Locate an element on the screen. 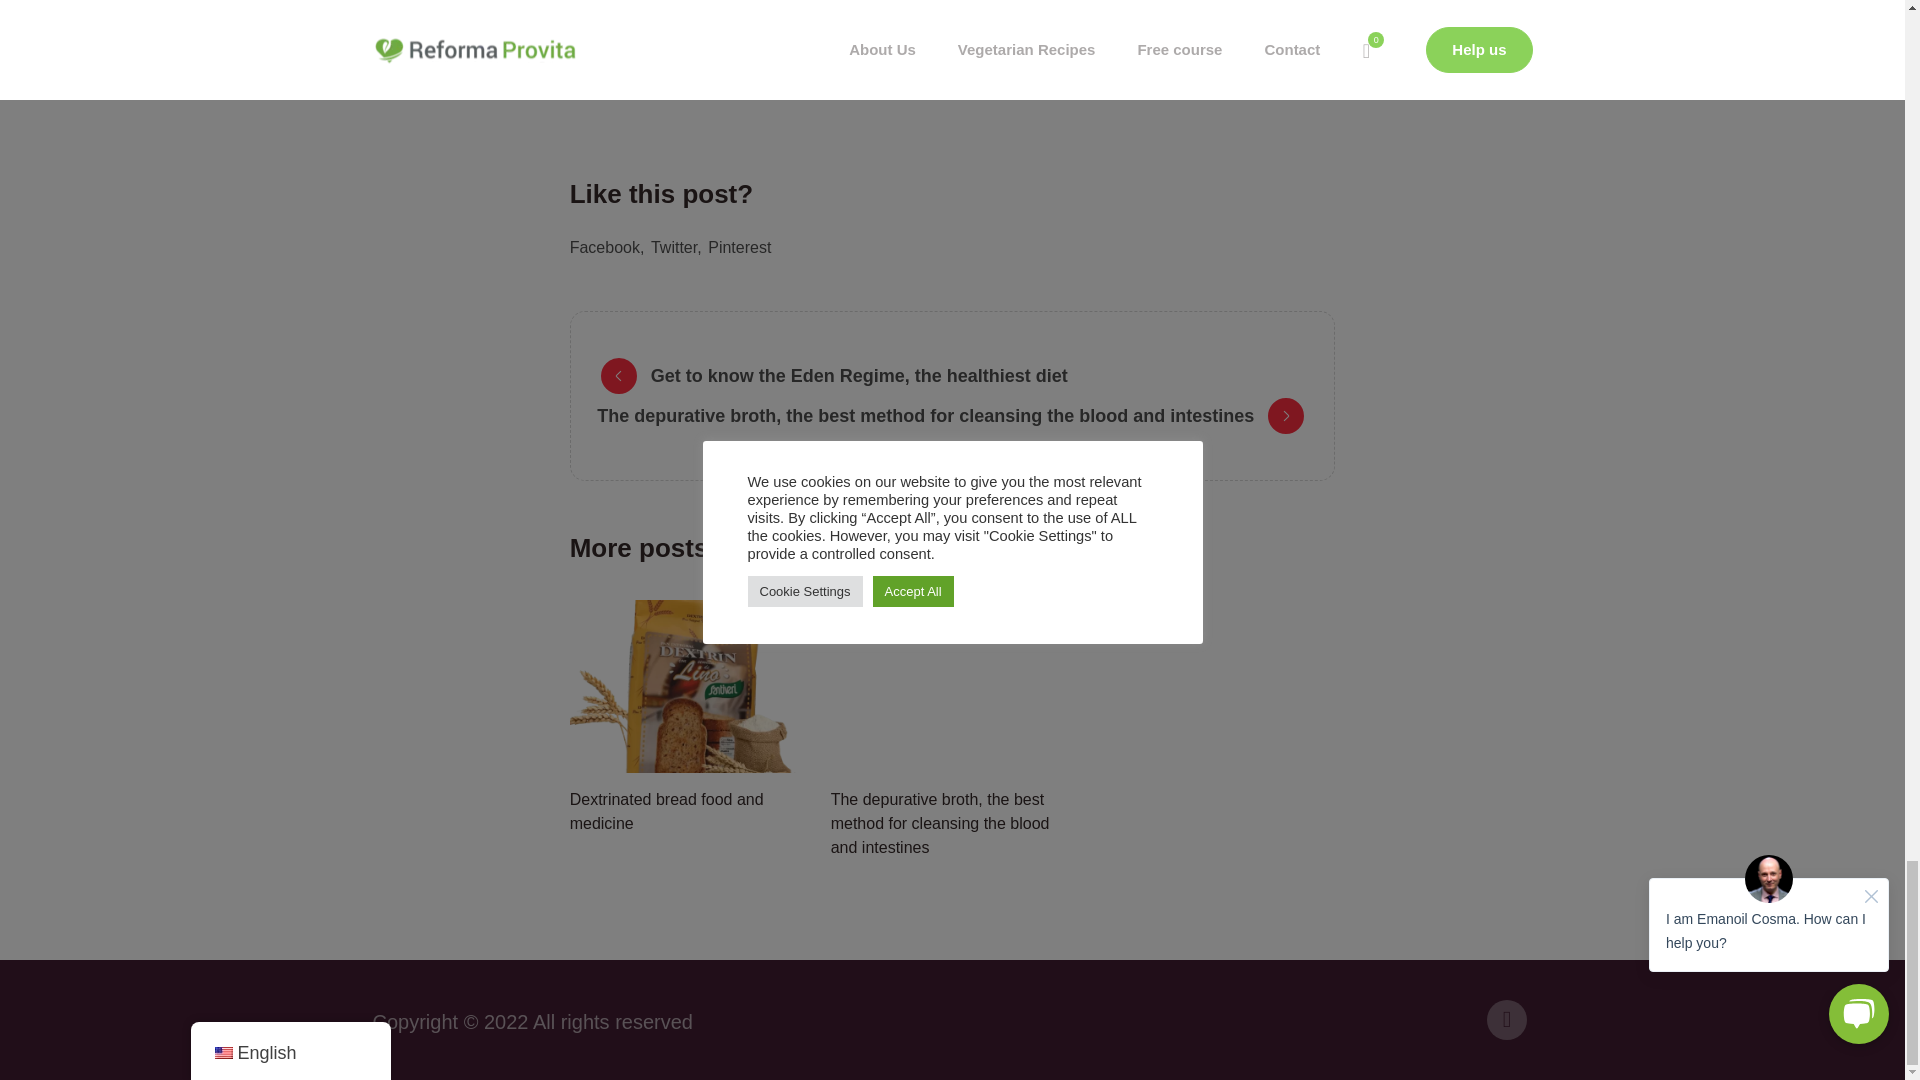  Facebook is located at coordinates (1506, 1020).